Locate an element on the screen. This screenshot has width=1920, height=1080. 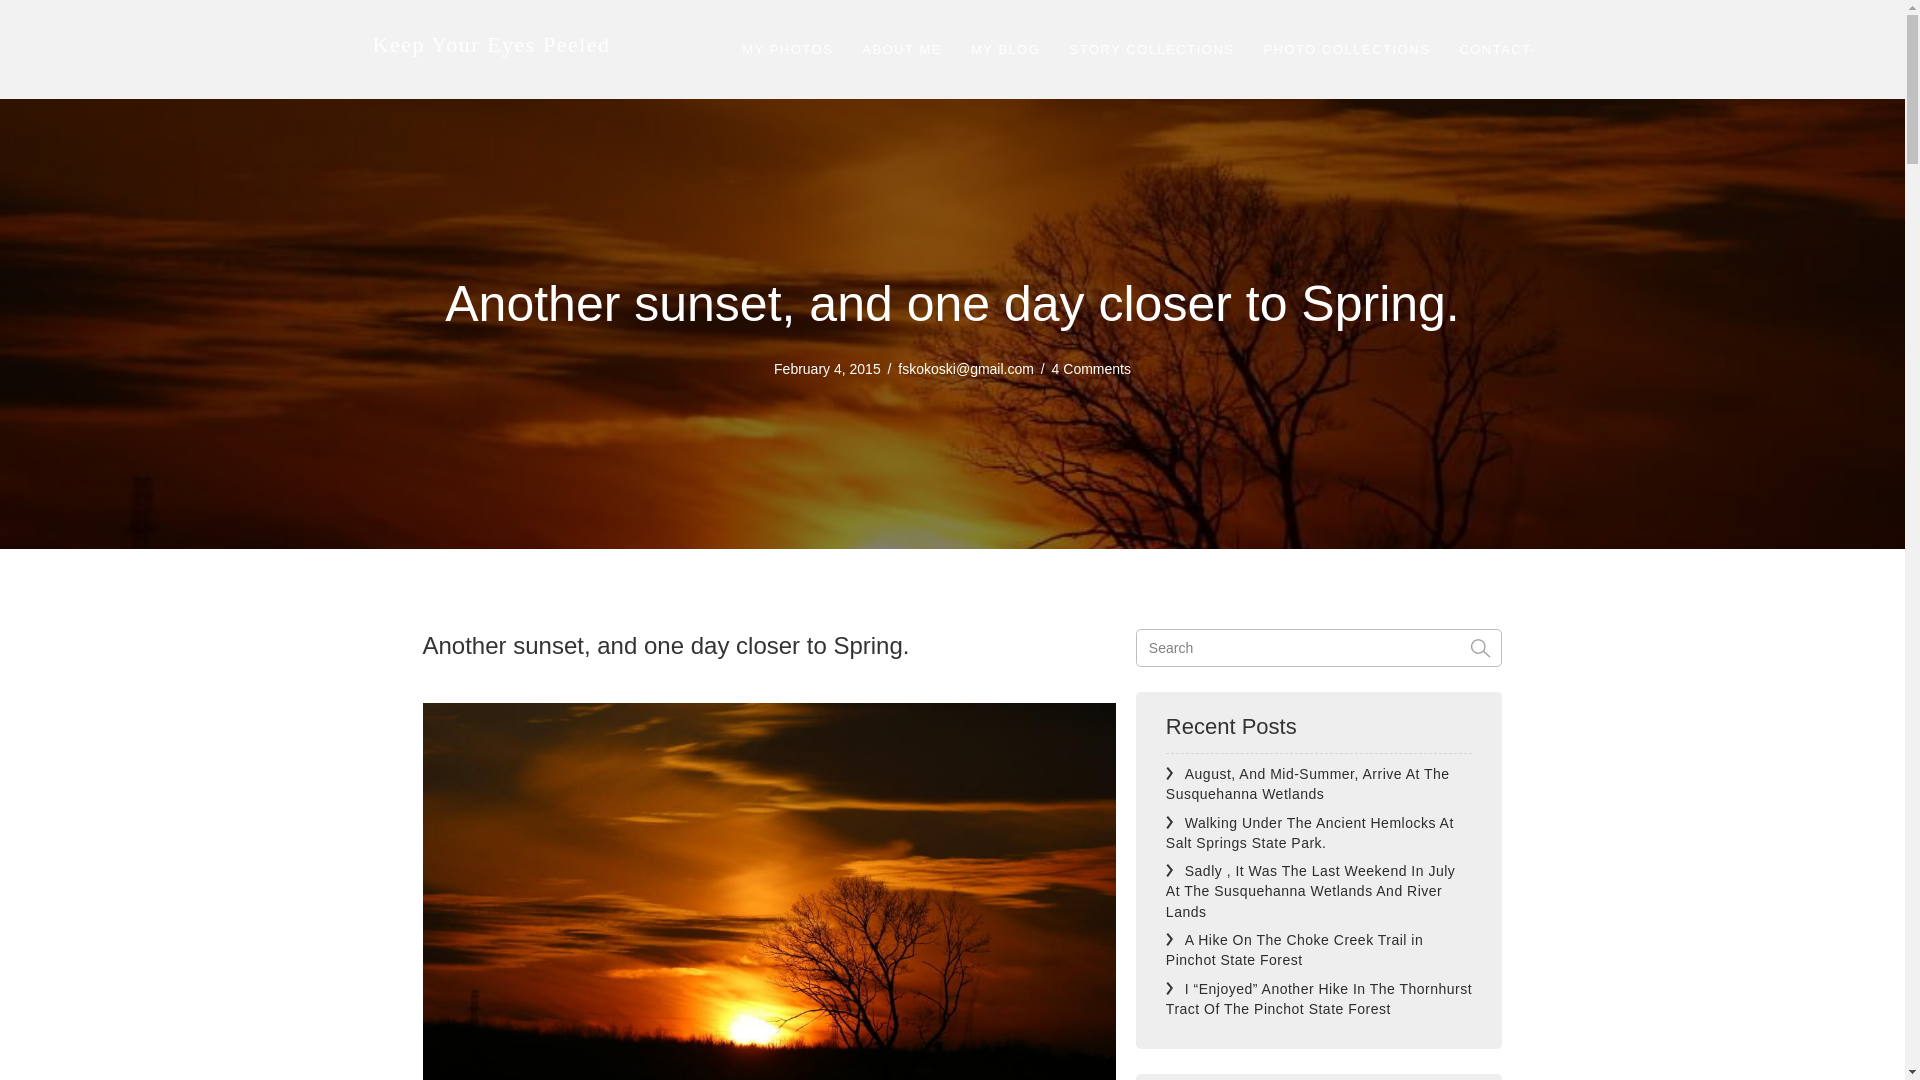
Search is located at coordinates (1320, 648).